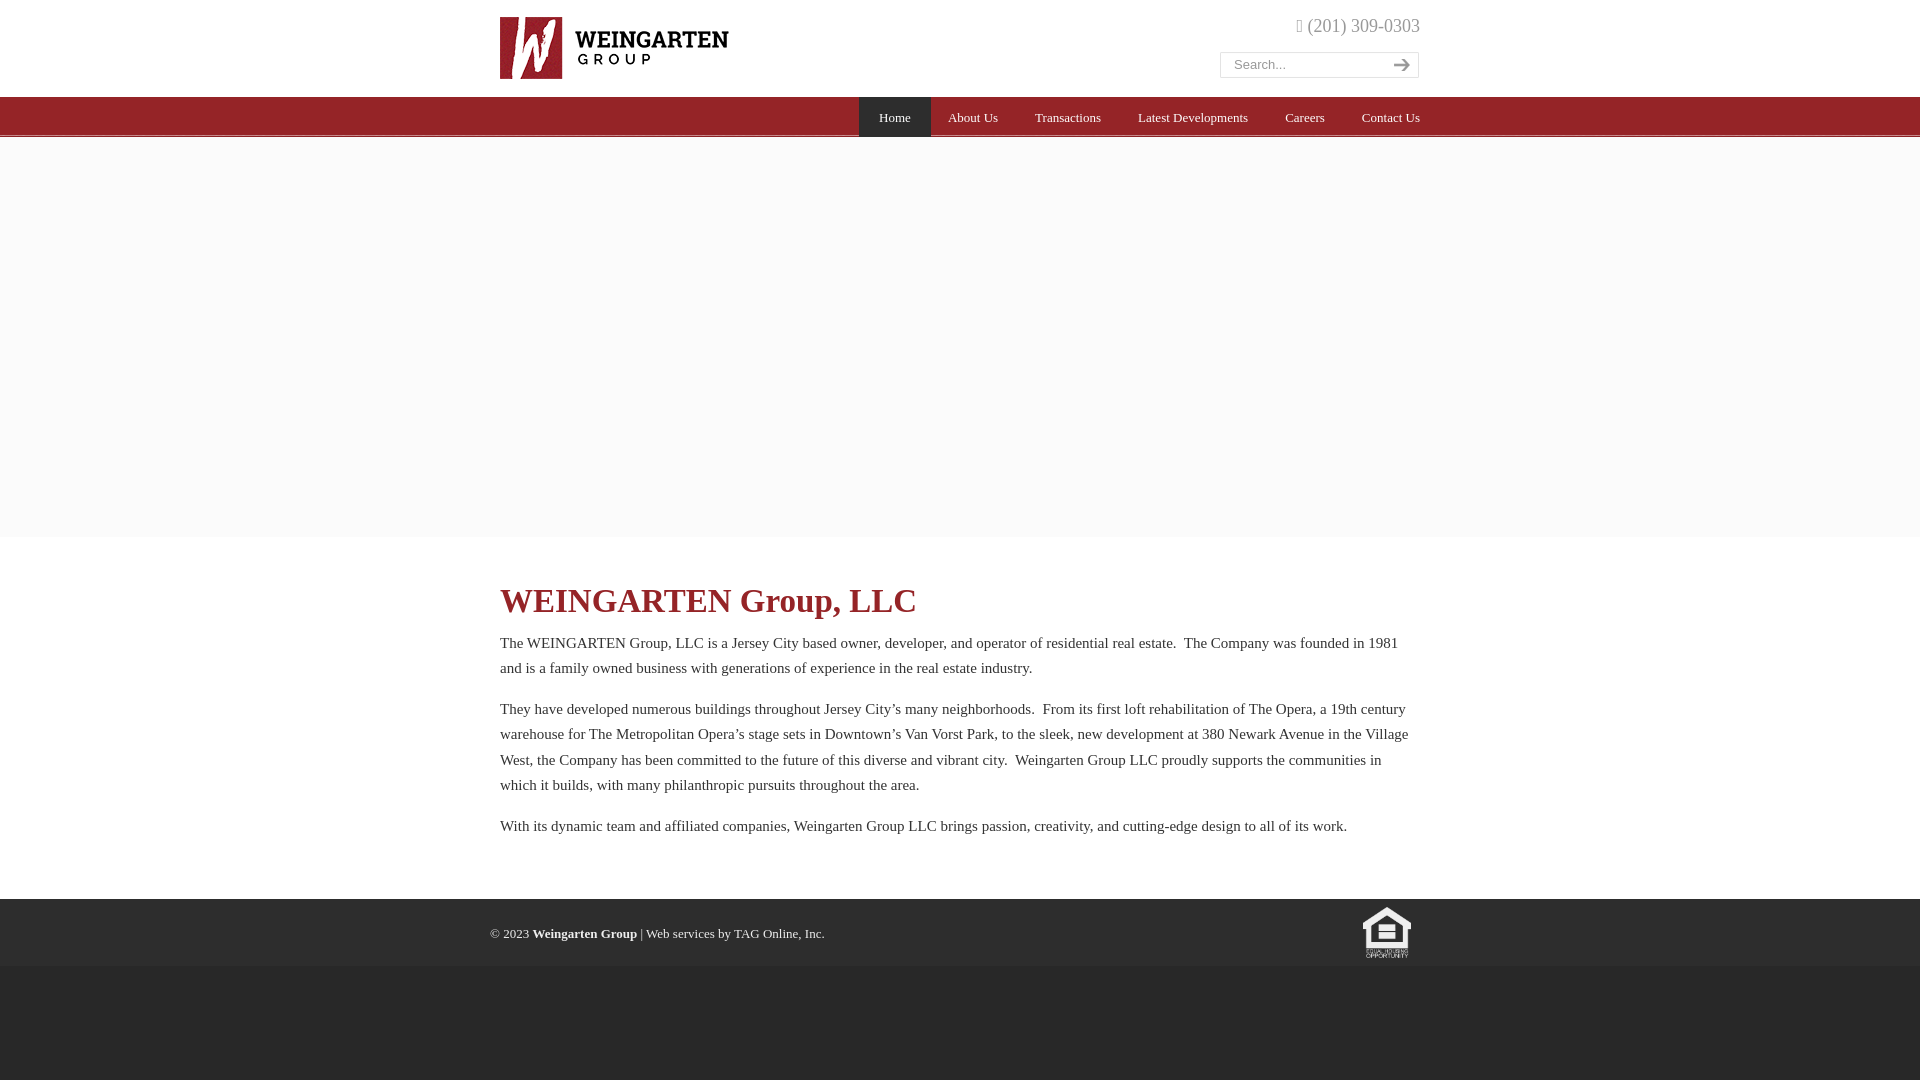 This screenshot has height=1080, width=1920. Describe the element at coordinates (1192, 118) in the screenshot. I see `Latest Developments` at that location.